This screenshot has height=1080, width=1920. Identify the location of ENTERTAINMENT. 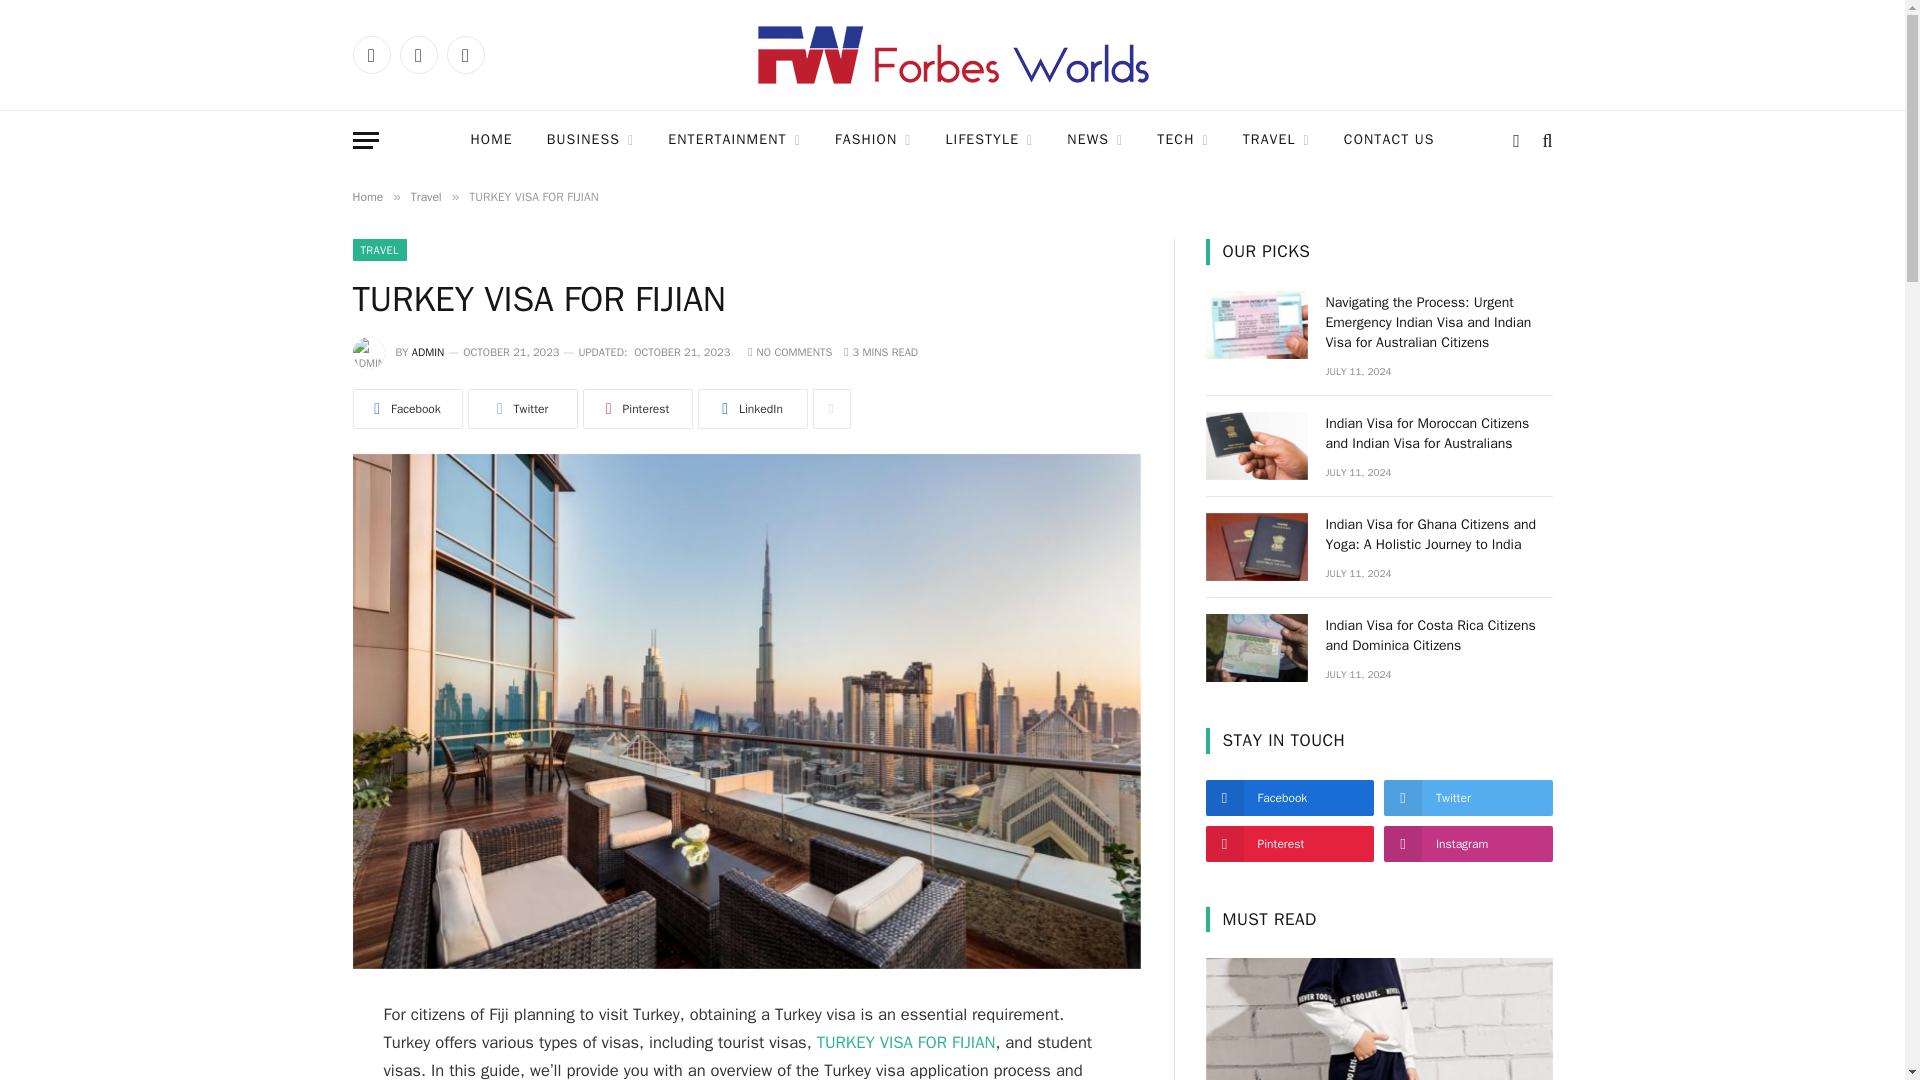
(734, 140).